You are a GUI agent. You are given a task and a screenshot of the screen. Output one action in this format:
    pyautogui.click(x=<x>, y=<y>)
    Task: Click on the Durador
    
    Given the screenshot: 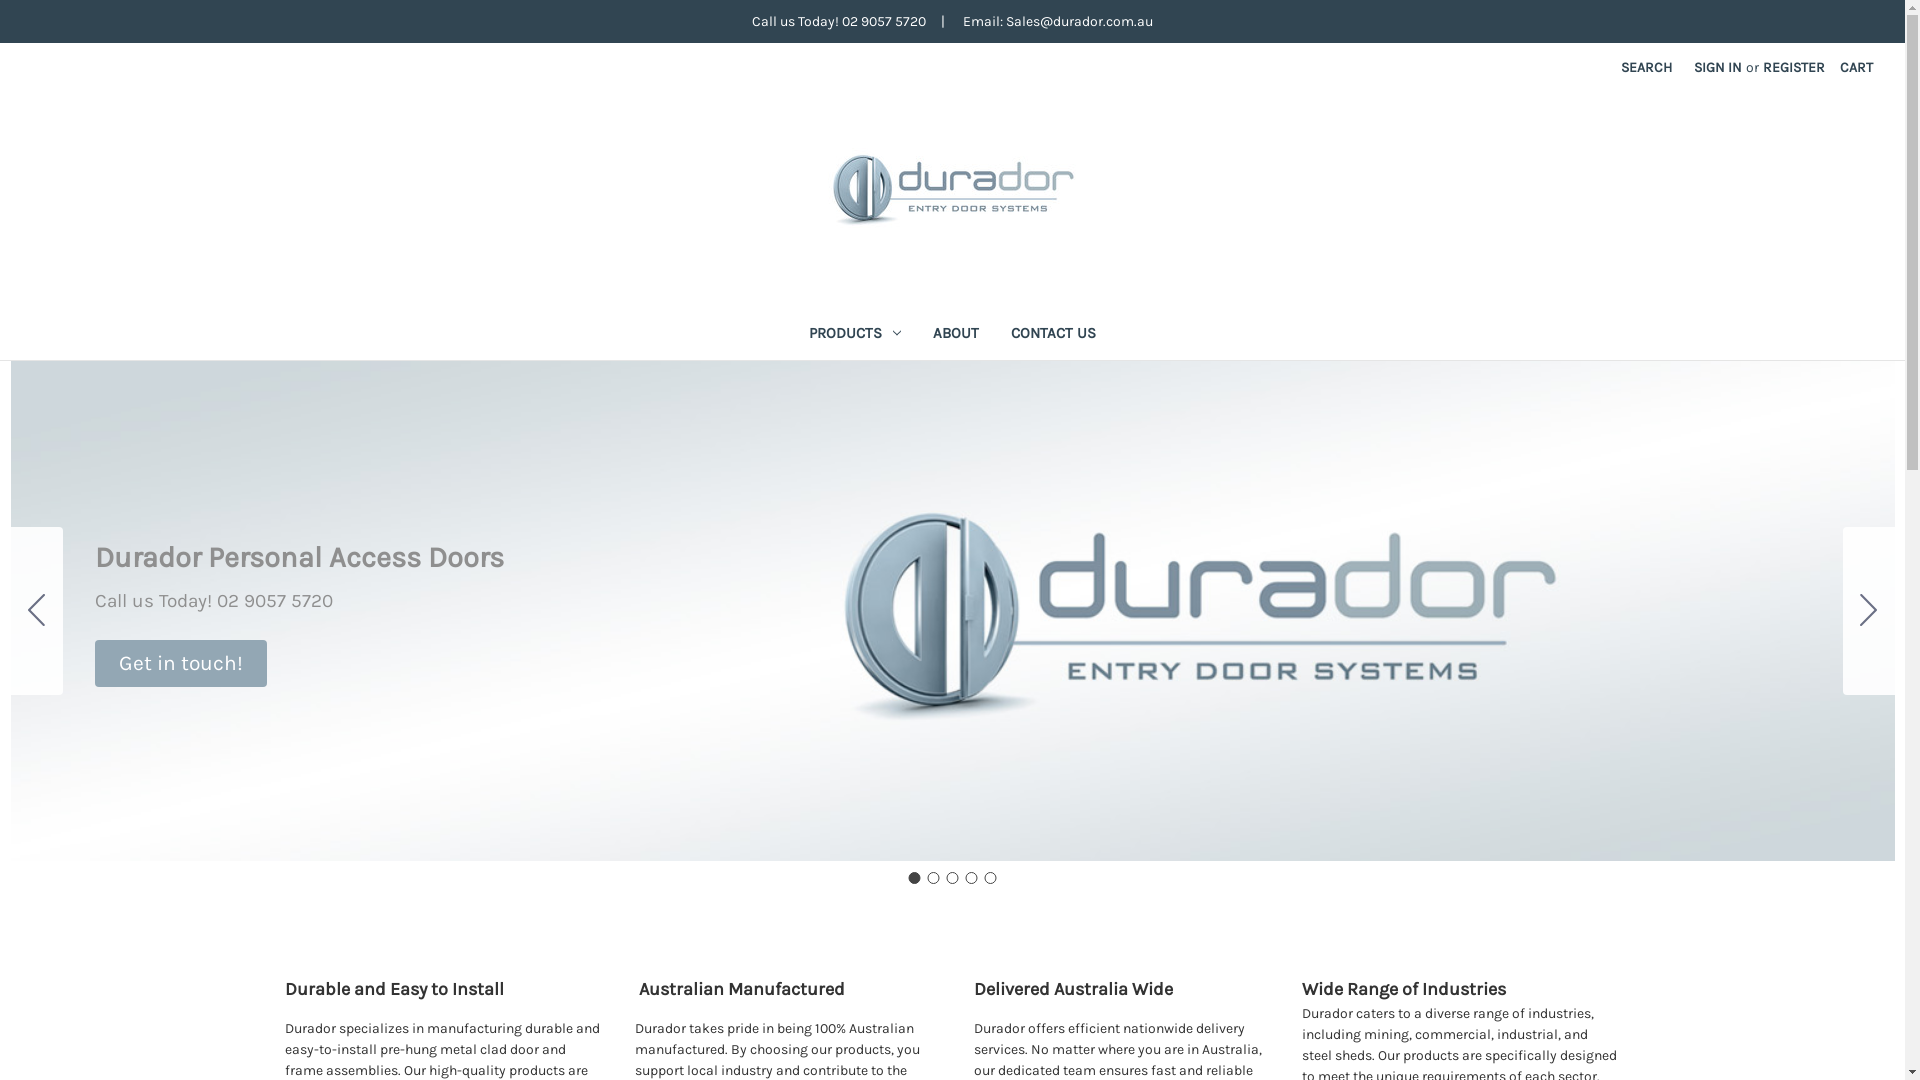 What is the action you would take?
    pyautogui.click(x=953, y=188)
    